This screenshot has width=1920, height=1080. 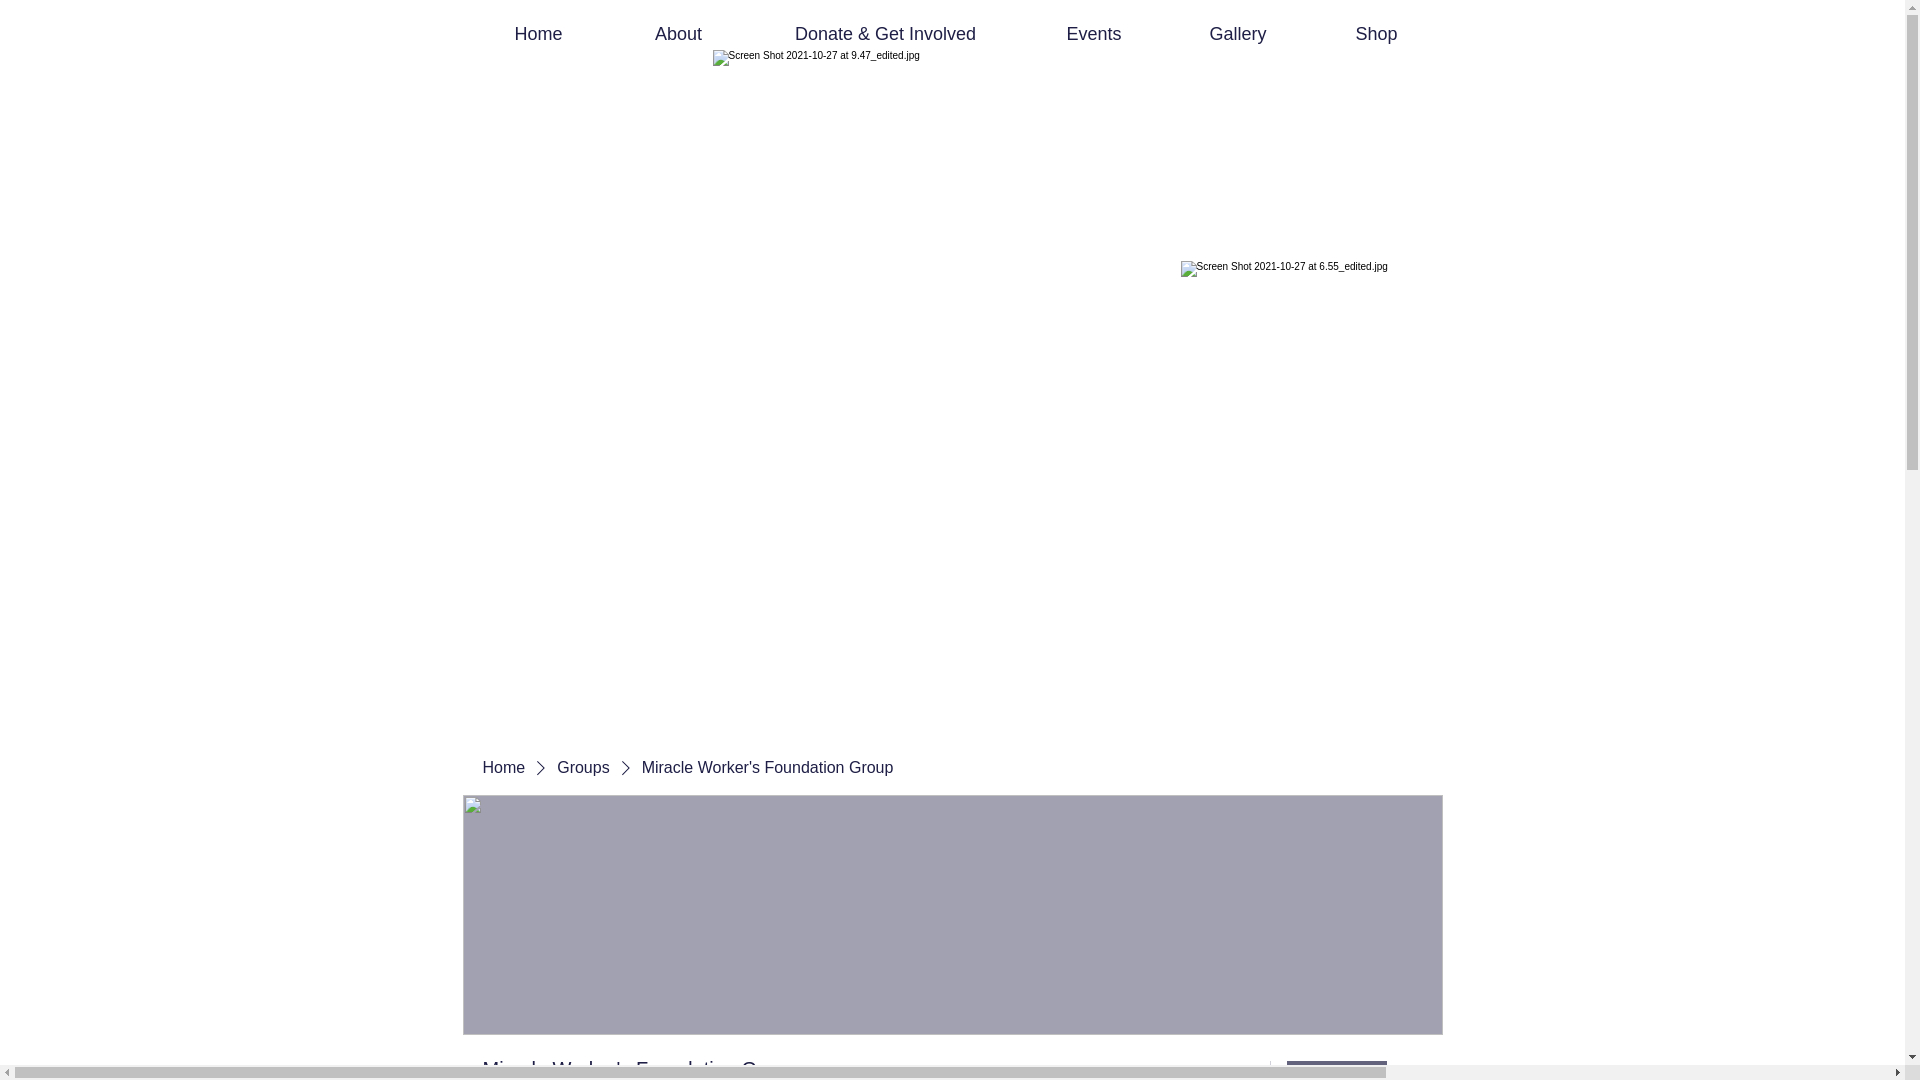 What do you see at coordinates (502, 768) in the screenshot?
I see `Home` at bounding box center [502, 768].